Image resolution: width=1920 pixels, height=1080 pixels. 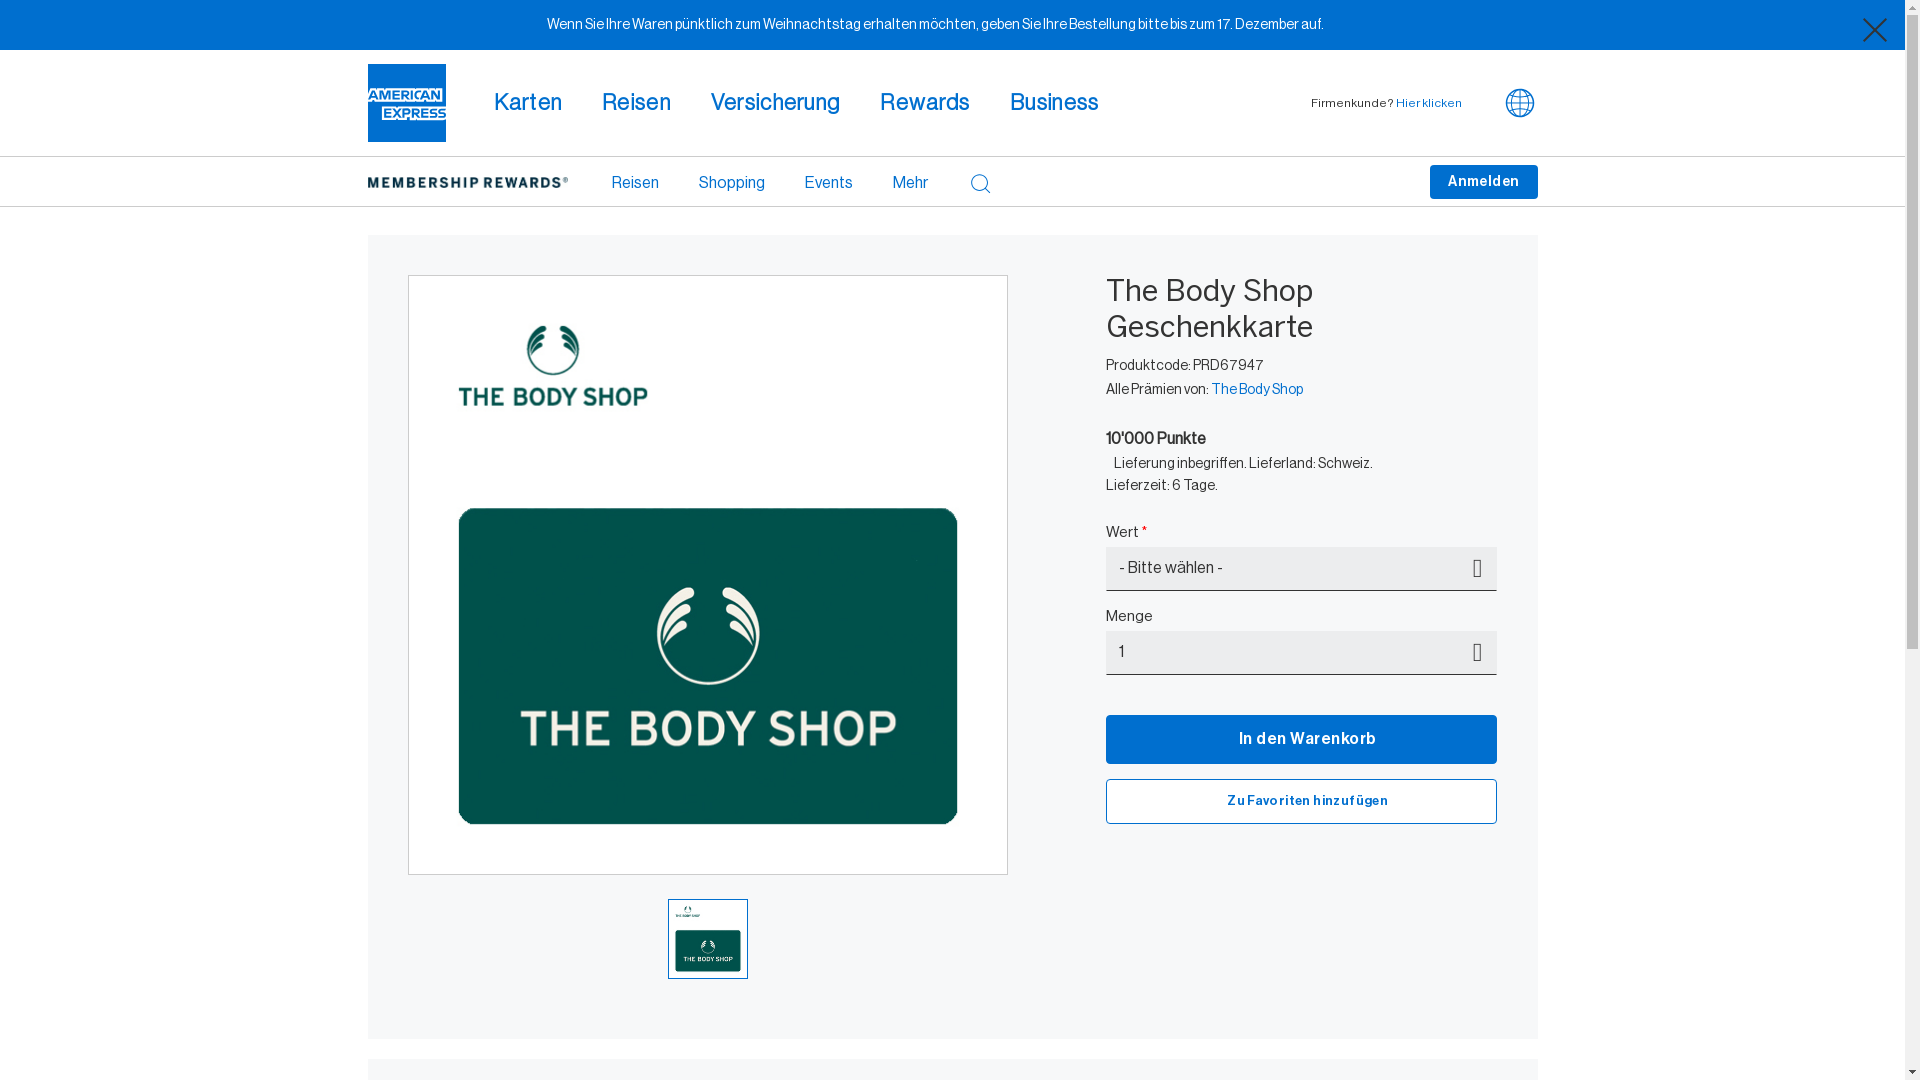 What do you see at coordinates (636, 182) in the screenshot?
I see `Reisen` at bounding box center [636, 182].